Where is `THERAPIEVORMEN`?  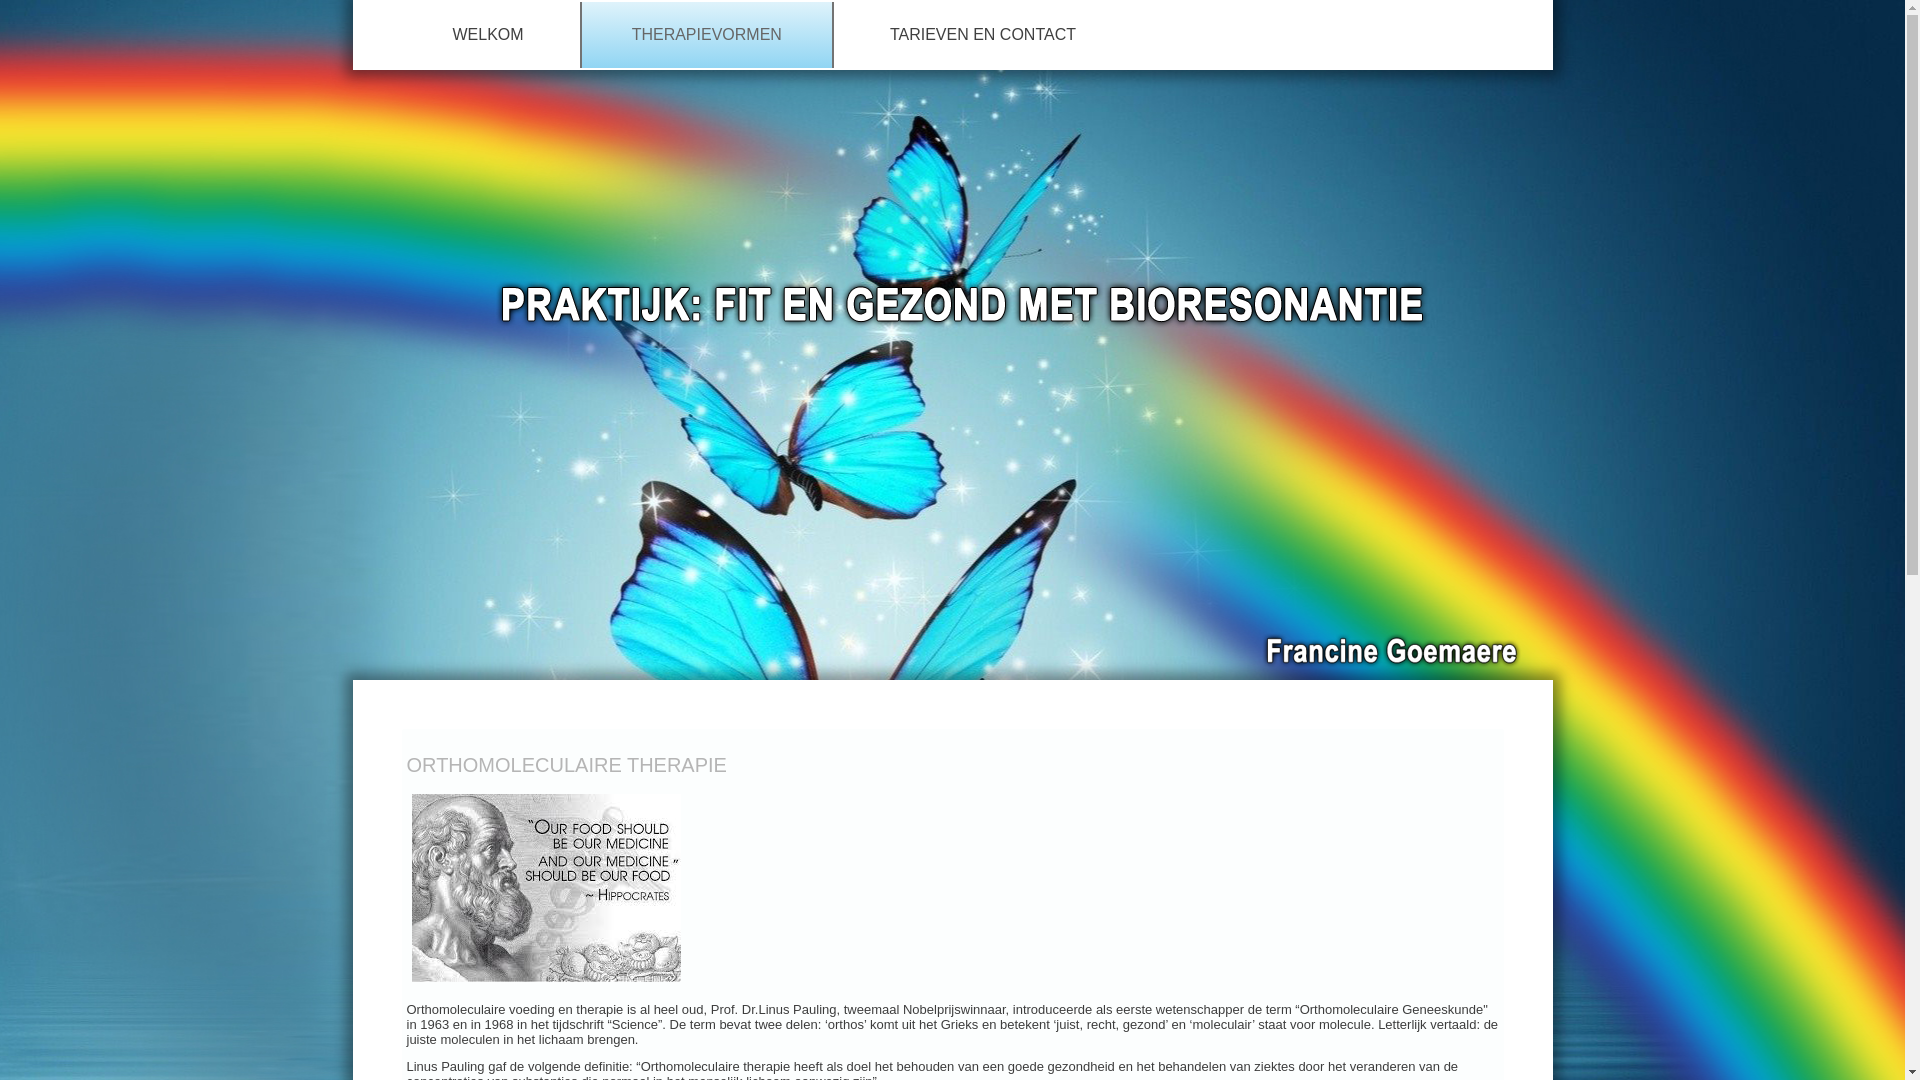
THERAPIEVORMEN is located at coordinates (707, 35).